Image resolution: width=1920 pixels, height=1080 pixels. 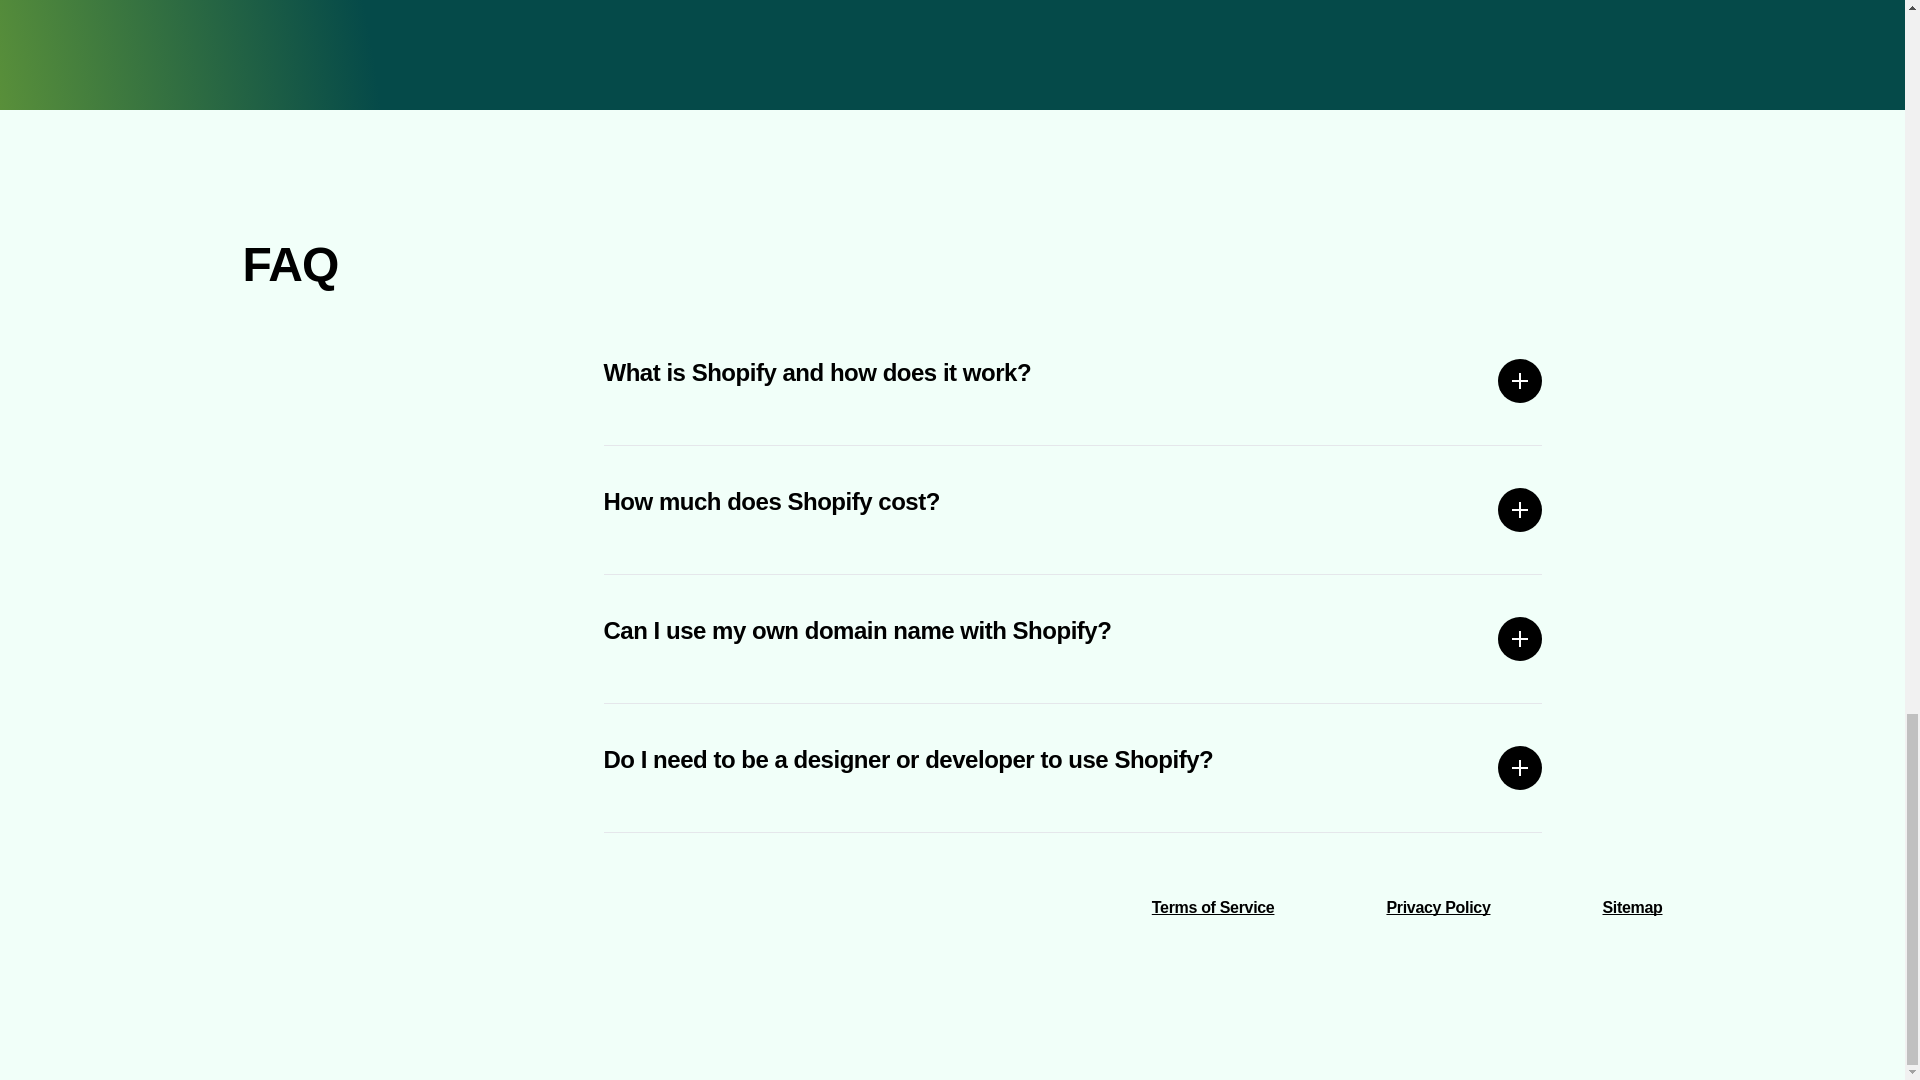 I want to click on Can I use my own domain name with Shopify?, so click(x=1074, y=638).